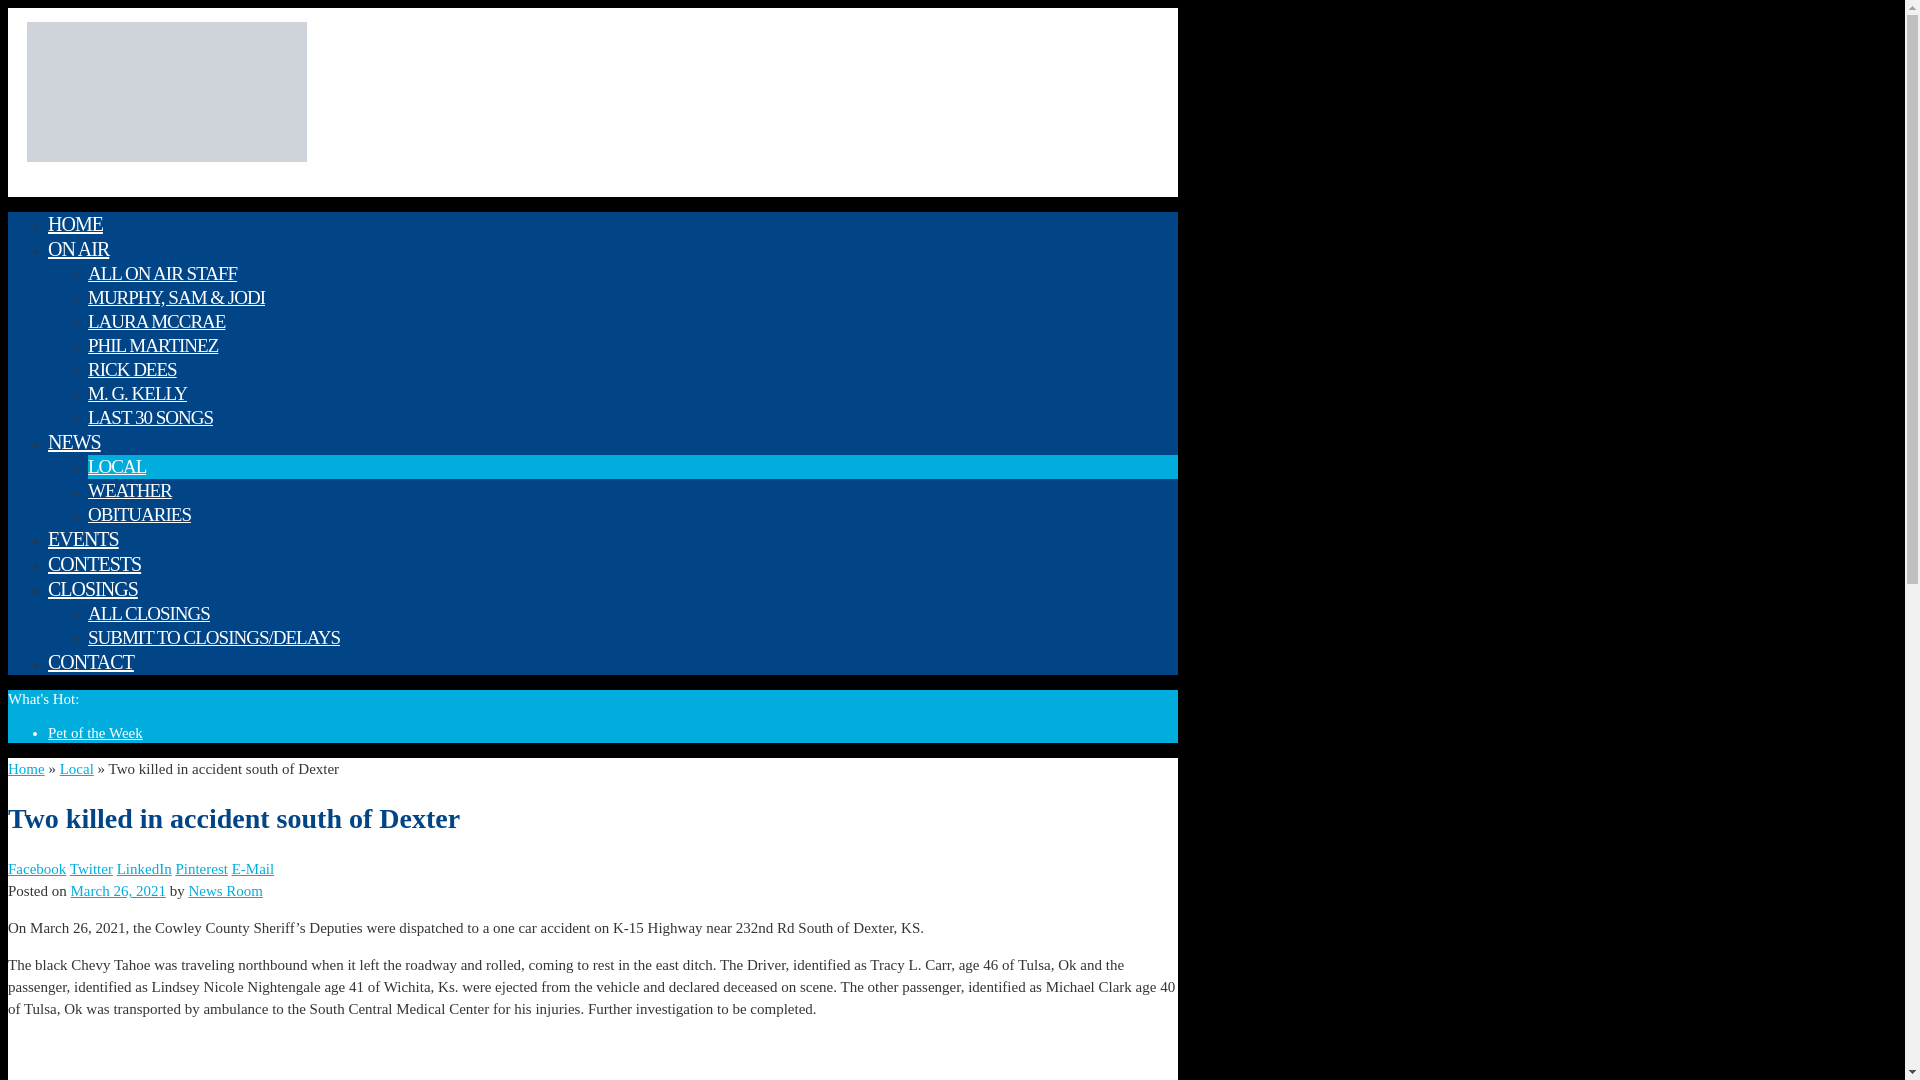 This screenshot has height=1080, width=1920. Describe the element at coordinates (36, 868) in the screenshot. I see `Share to Facebook` at that location.